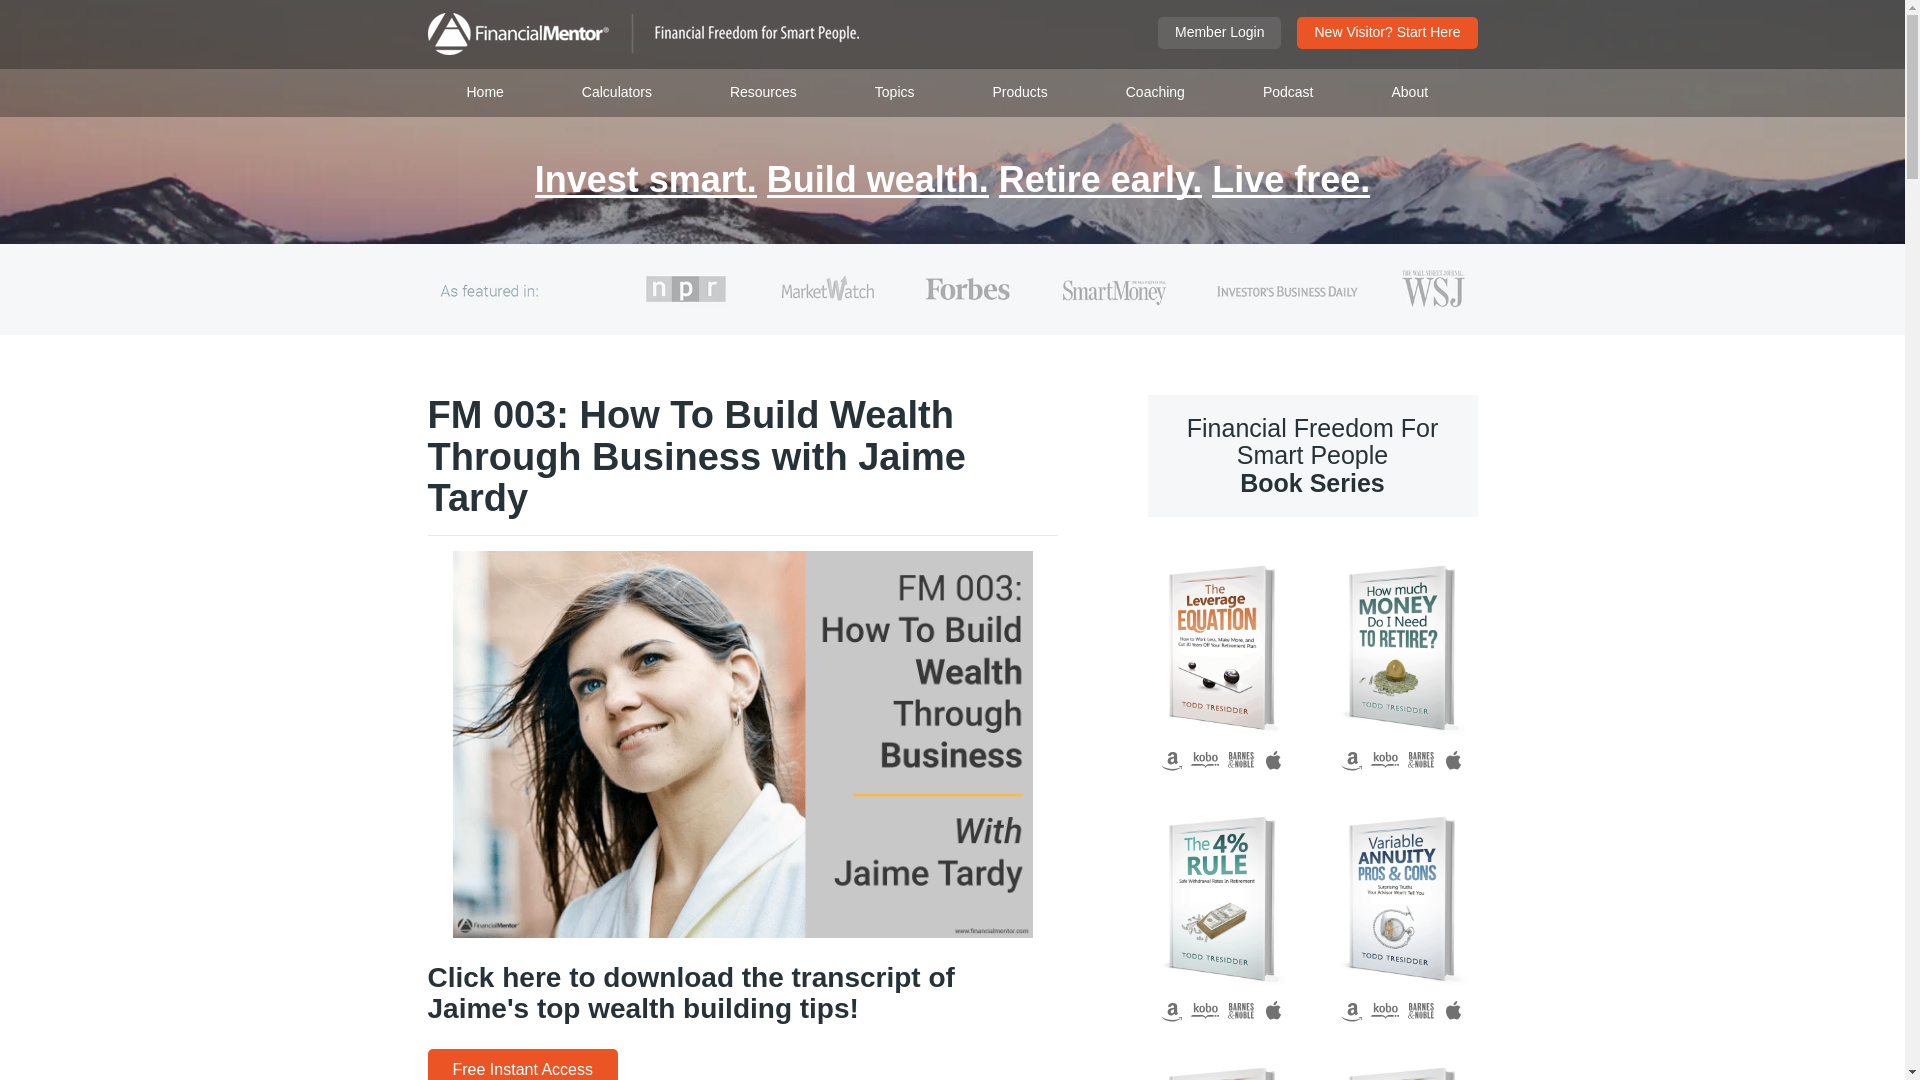  What do you see at coordinates (763, 92) in the screenshot?
I see `Resources` at bounding box center [763, 92].